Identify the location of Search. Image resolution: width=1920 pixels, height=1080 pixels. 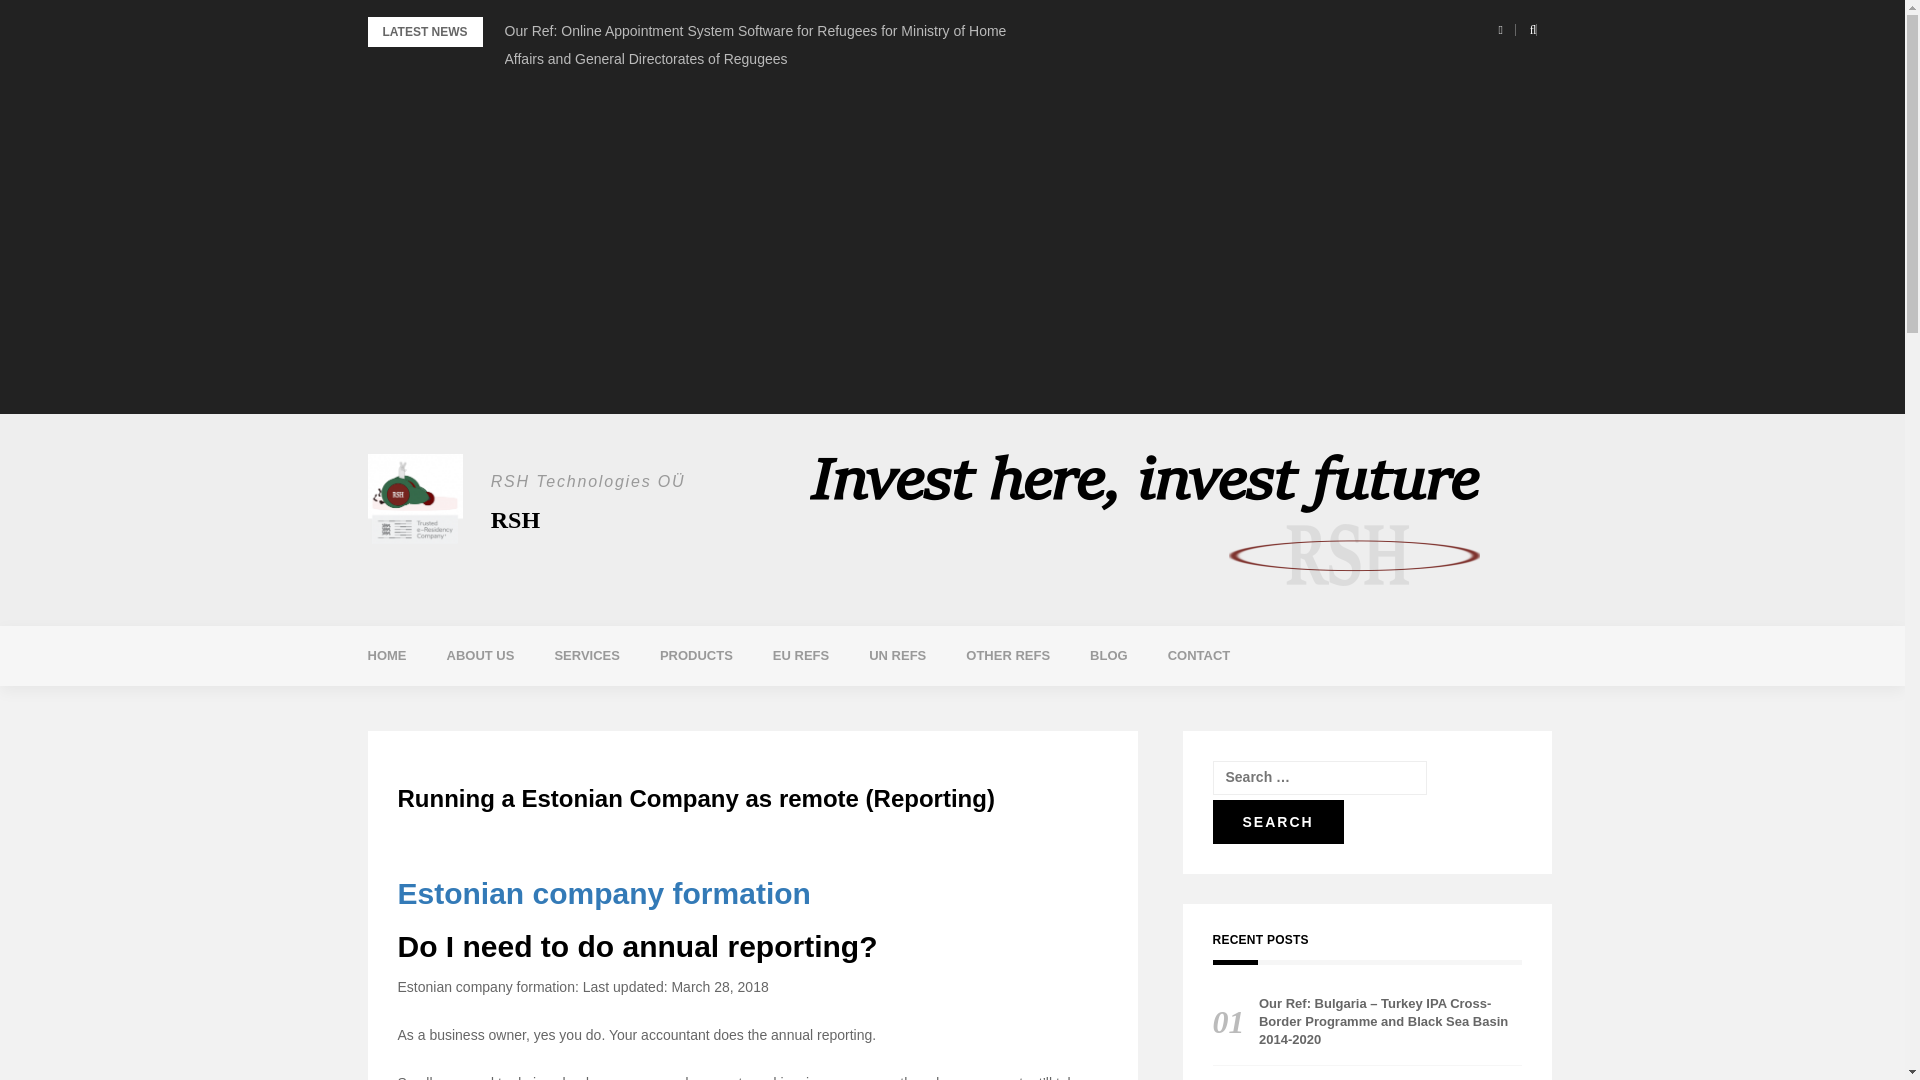
(1276, 822).